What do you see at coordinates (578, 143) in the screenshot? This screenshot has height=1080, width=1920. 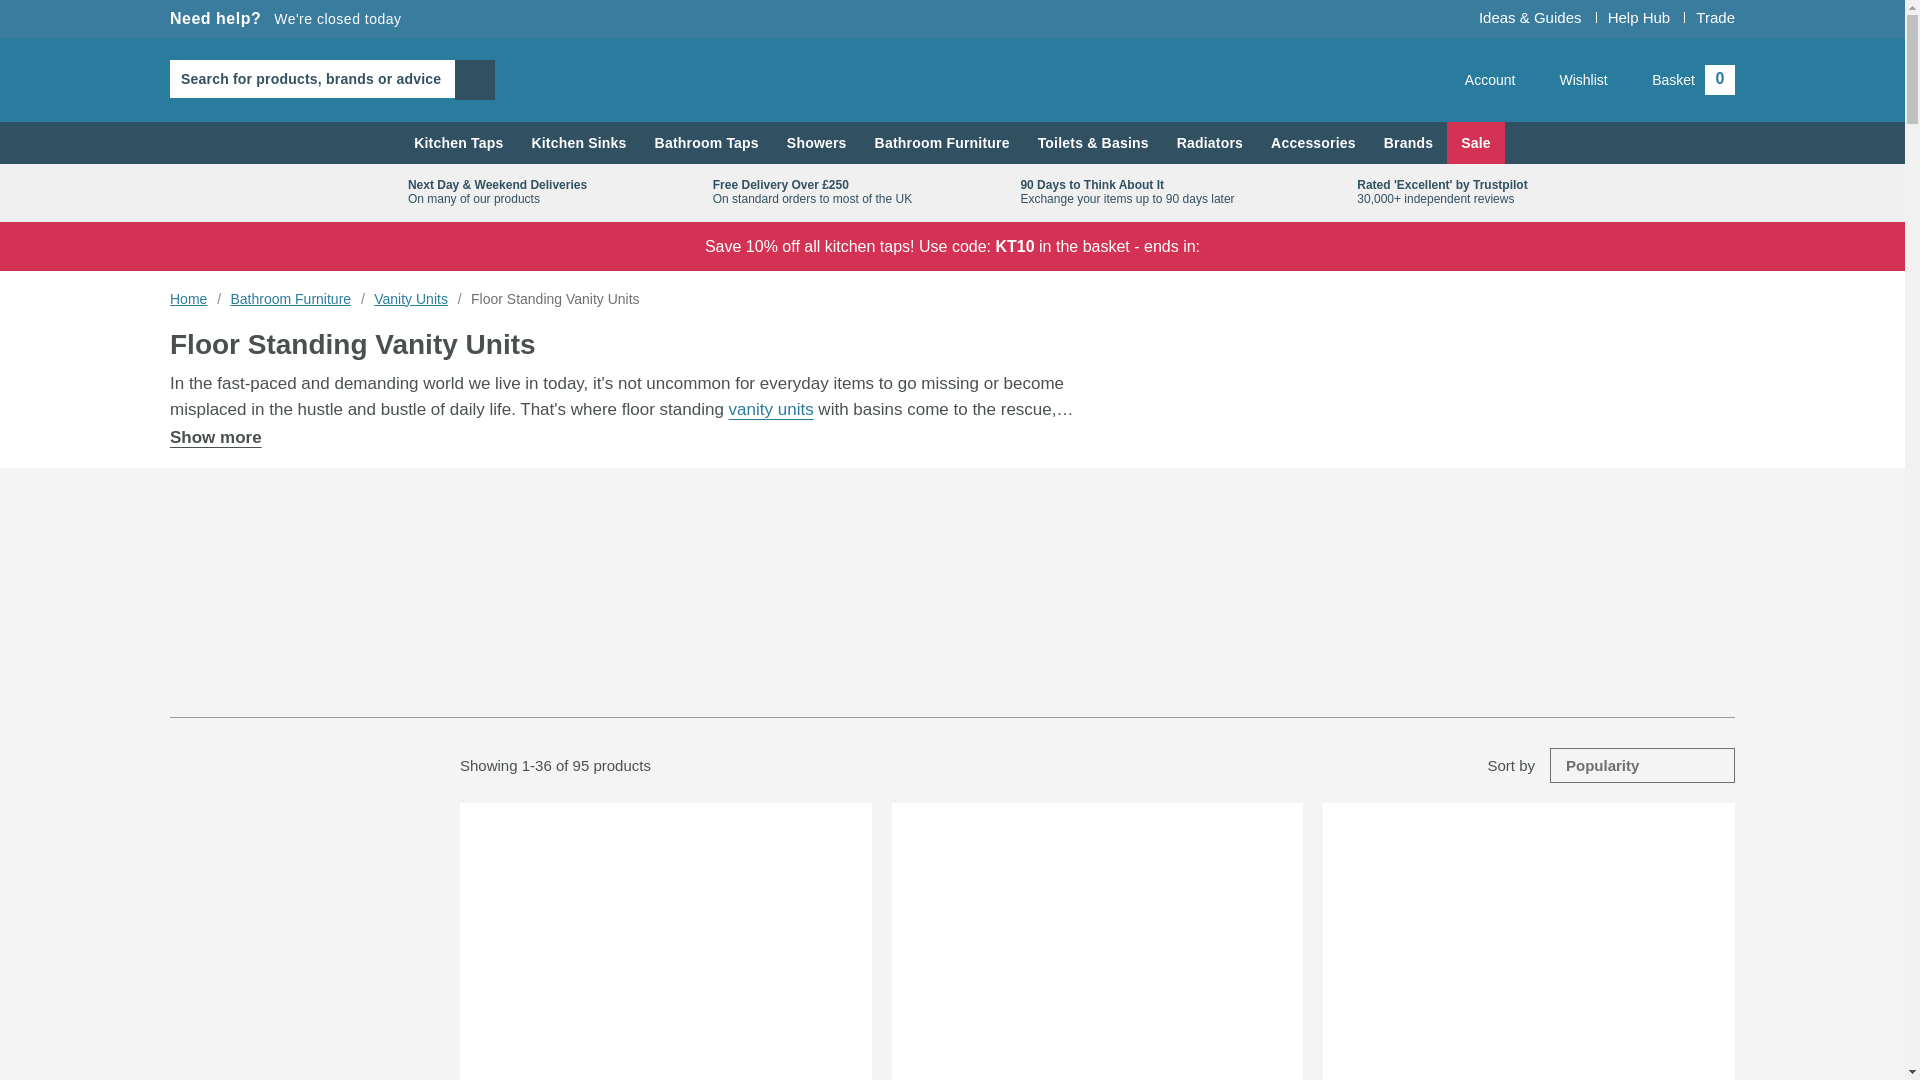 I see `Kitchen Sinks` at bounding box center [578, 143].